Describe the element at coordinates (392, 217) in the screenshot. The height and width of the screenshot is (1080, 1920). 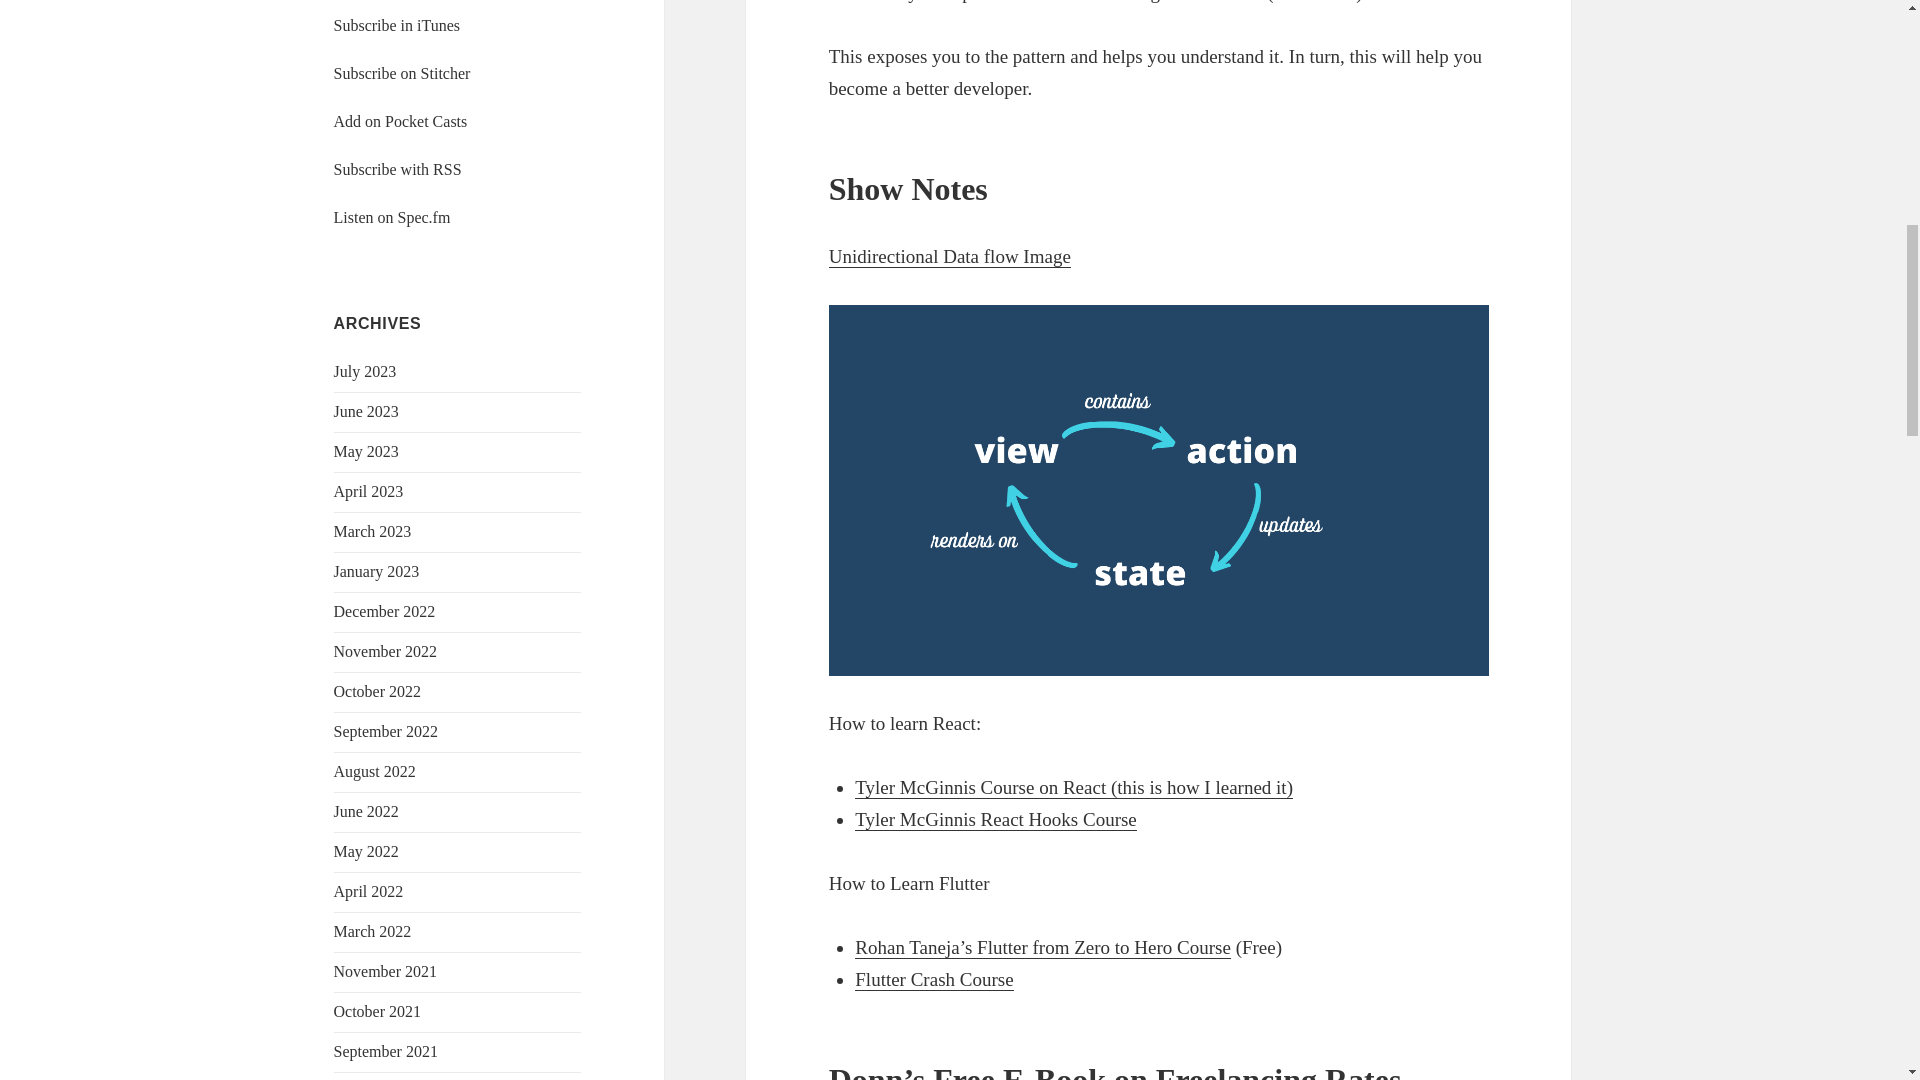
I see `Listen on Spec.fm` at that location.